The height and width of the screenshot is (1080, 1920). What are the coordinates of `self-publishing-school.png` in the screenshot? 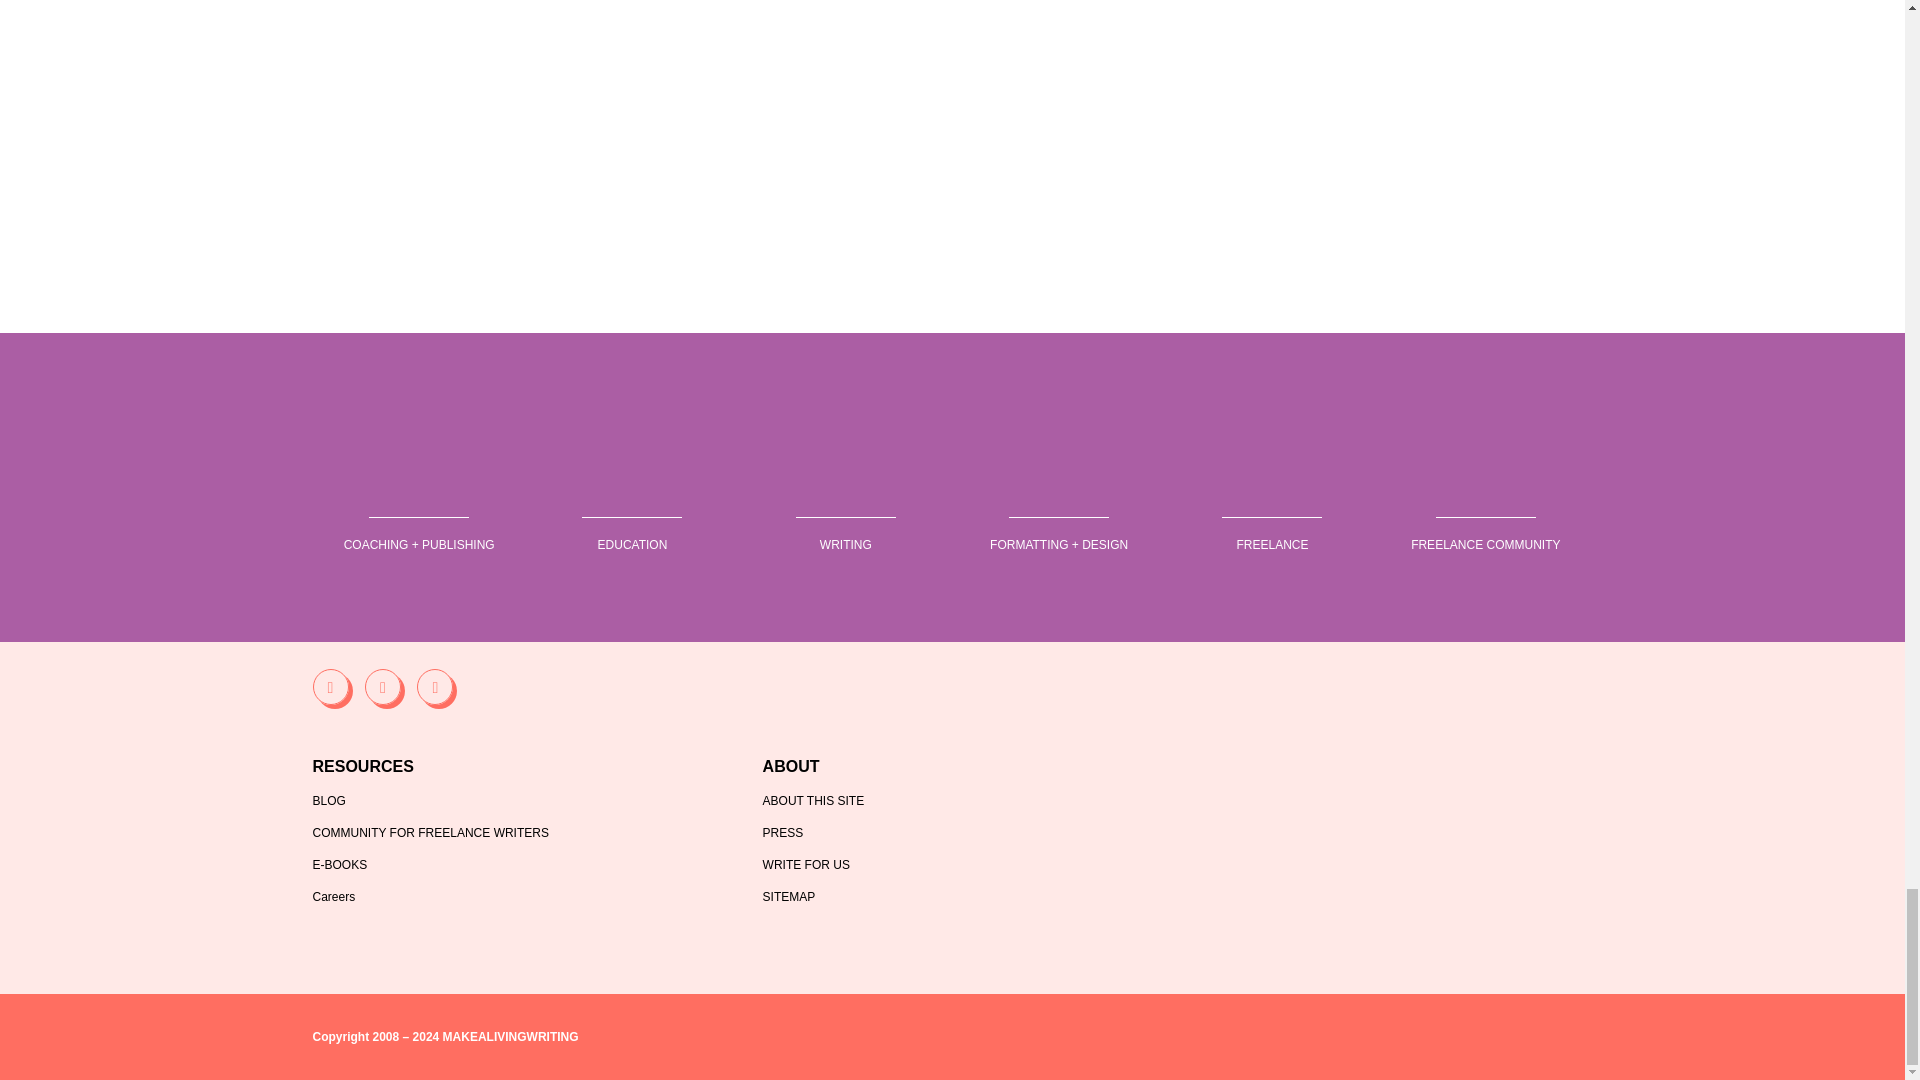 It's located at (632, 496).